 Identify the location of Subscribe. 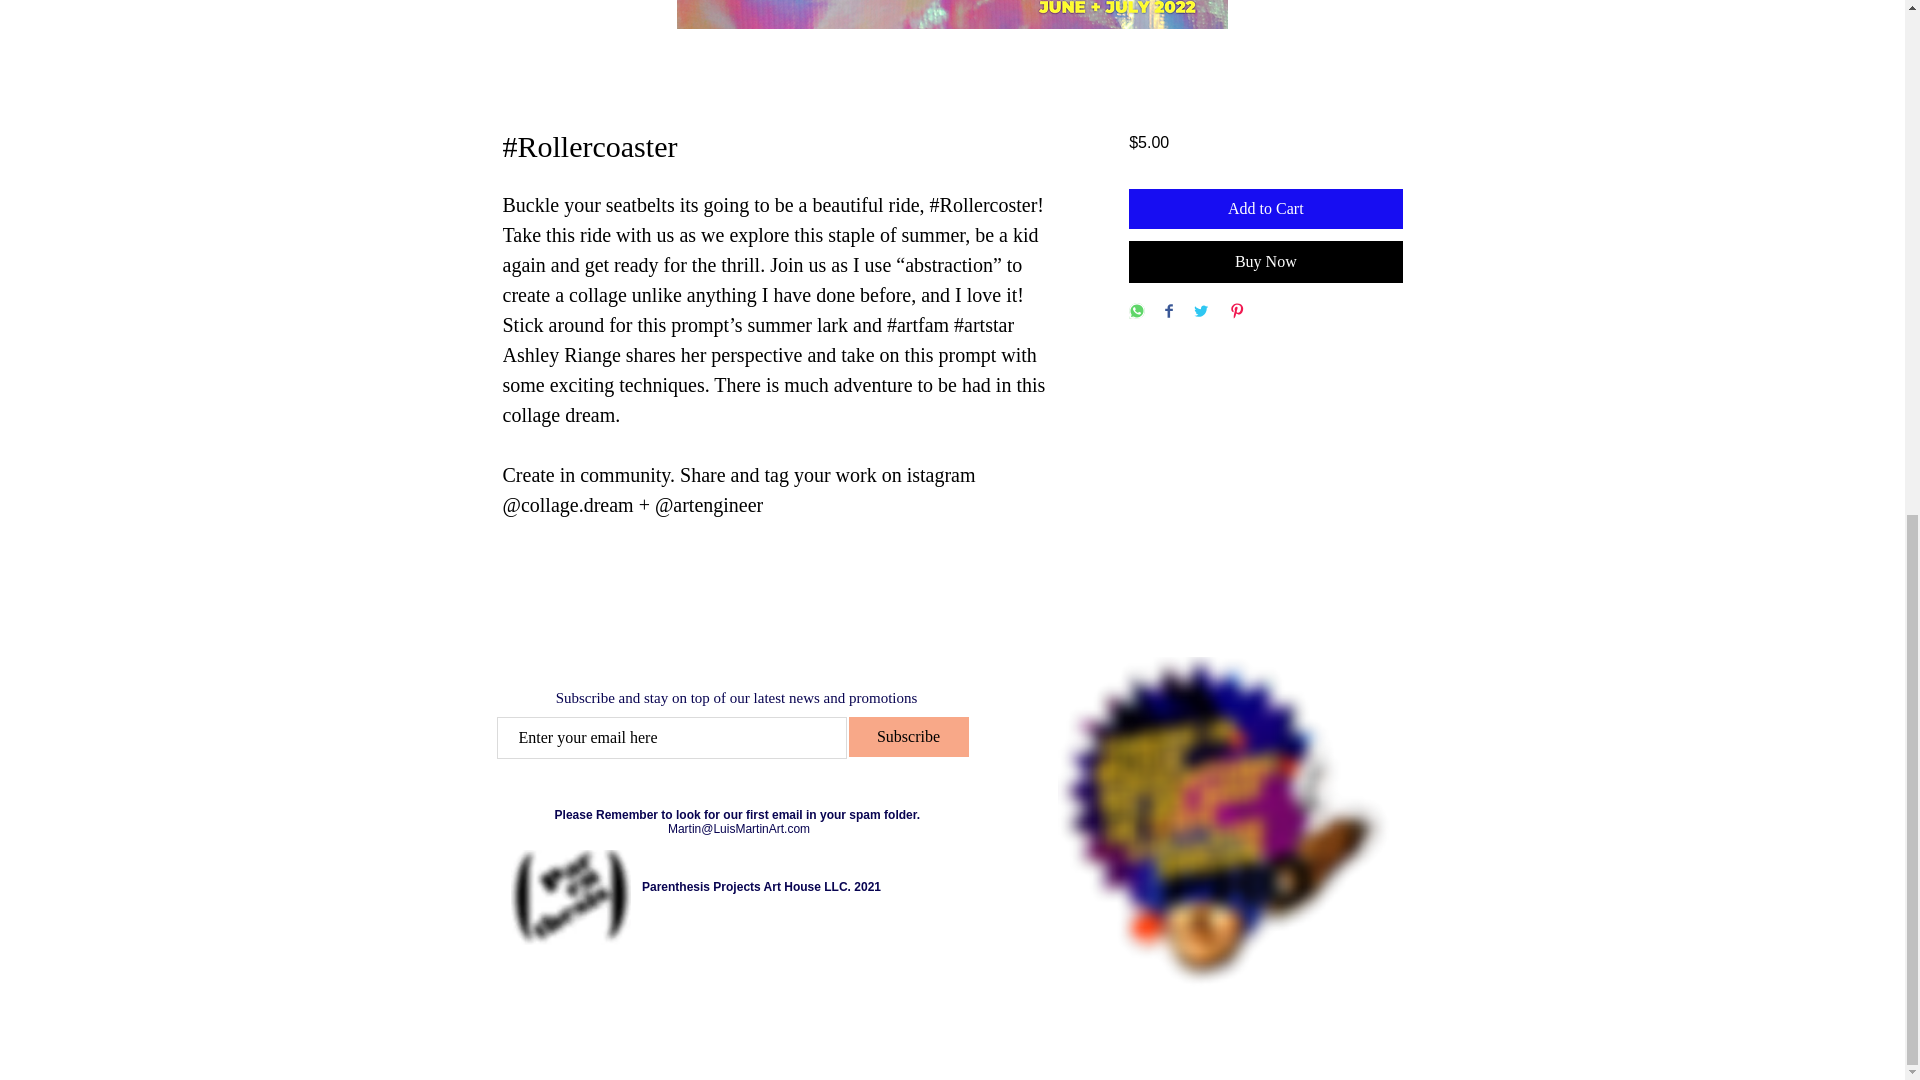
(908, 737).